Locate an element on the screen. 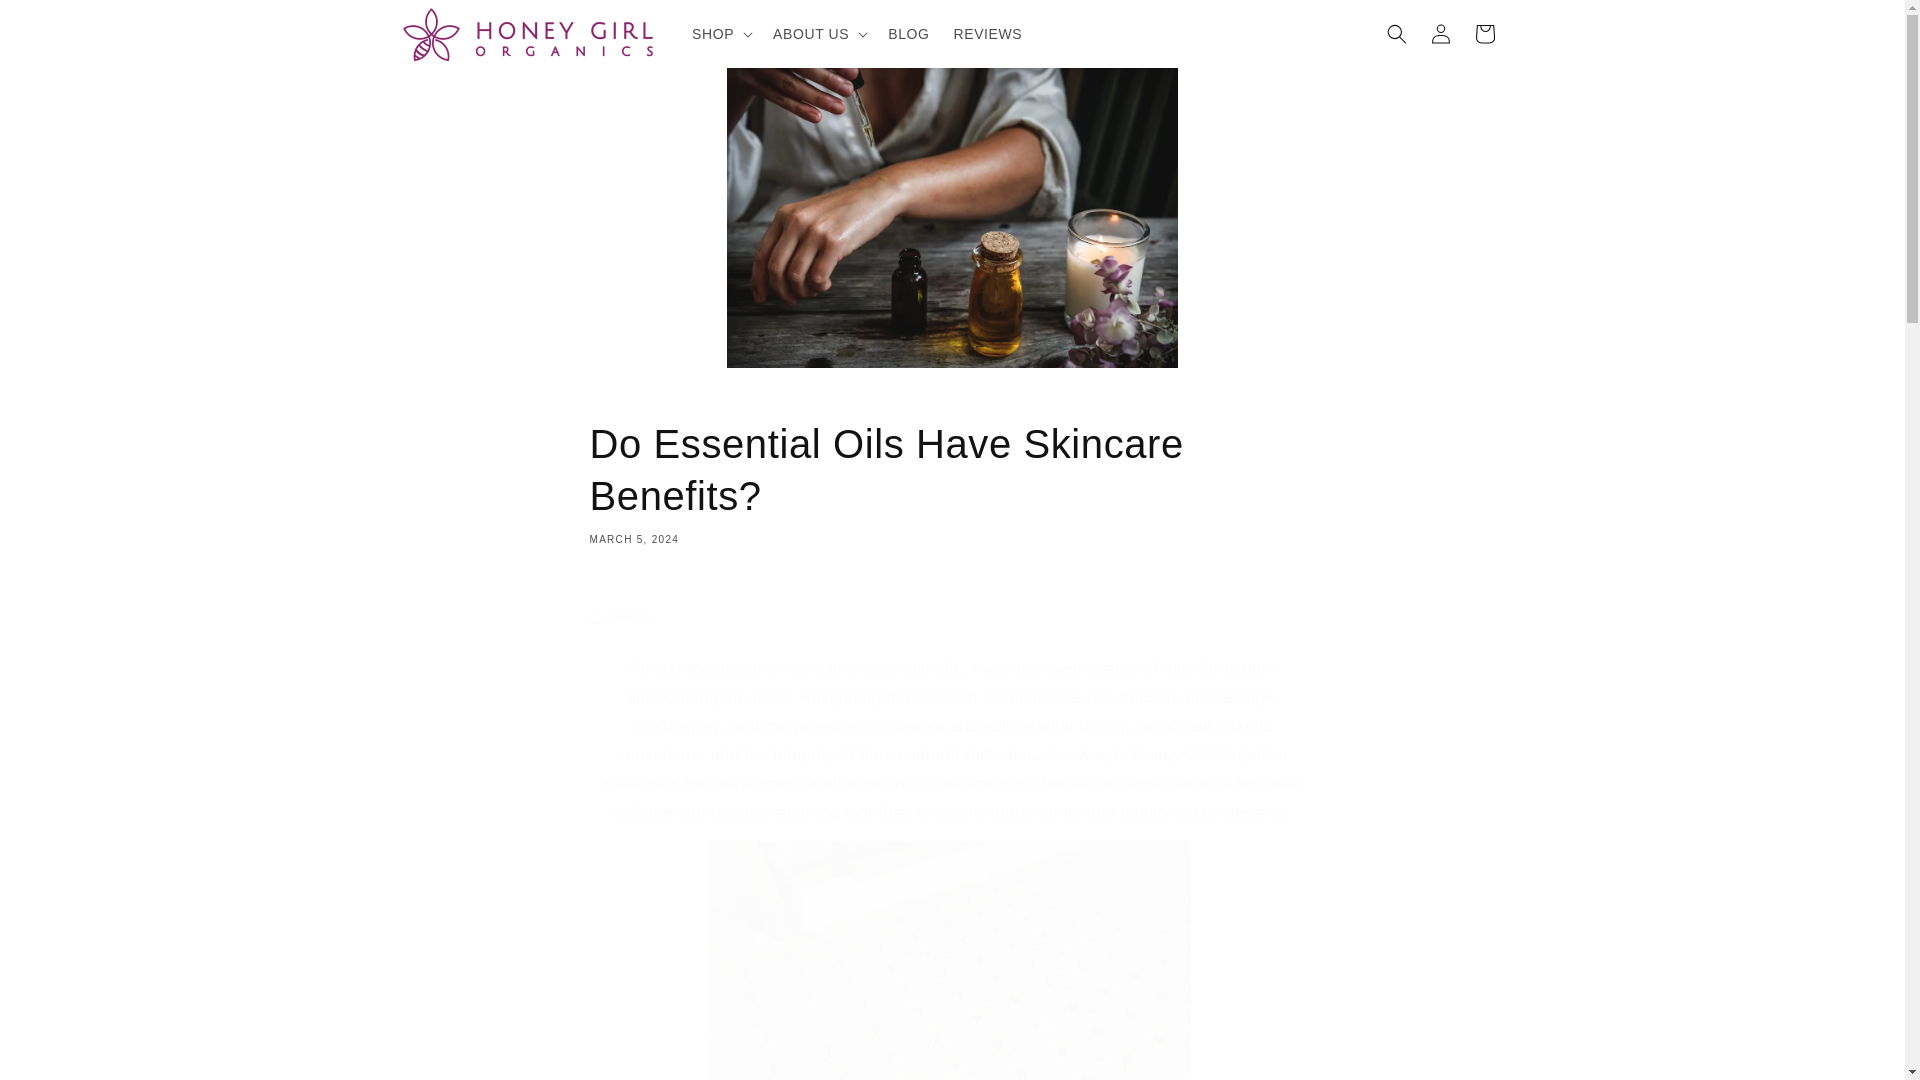  Share is located at coordinates (952, 482).